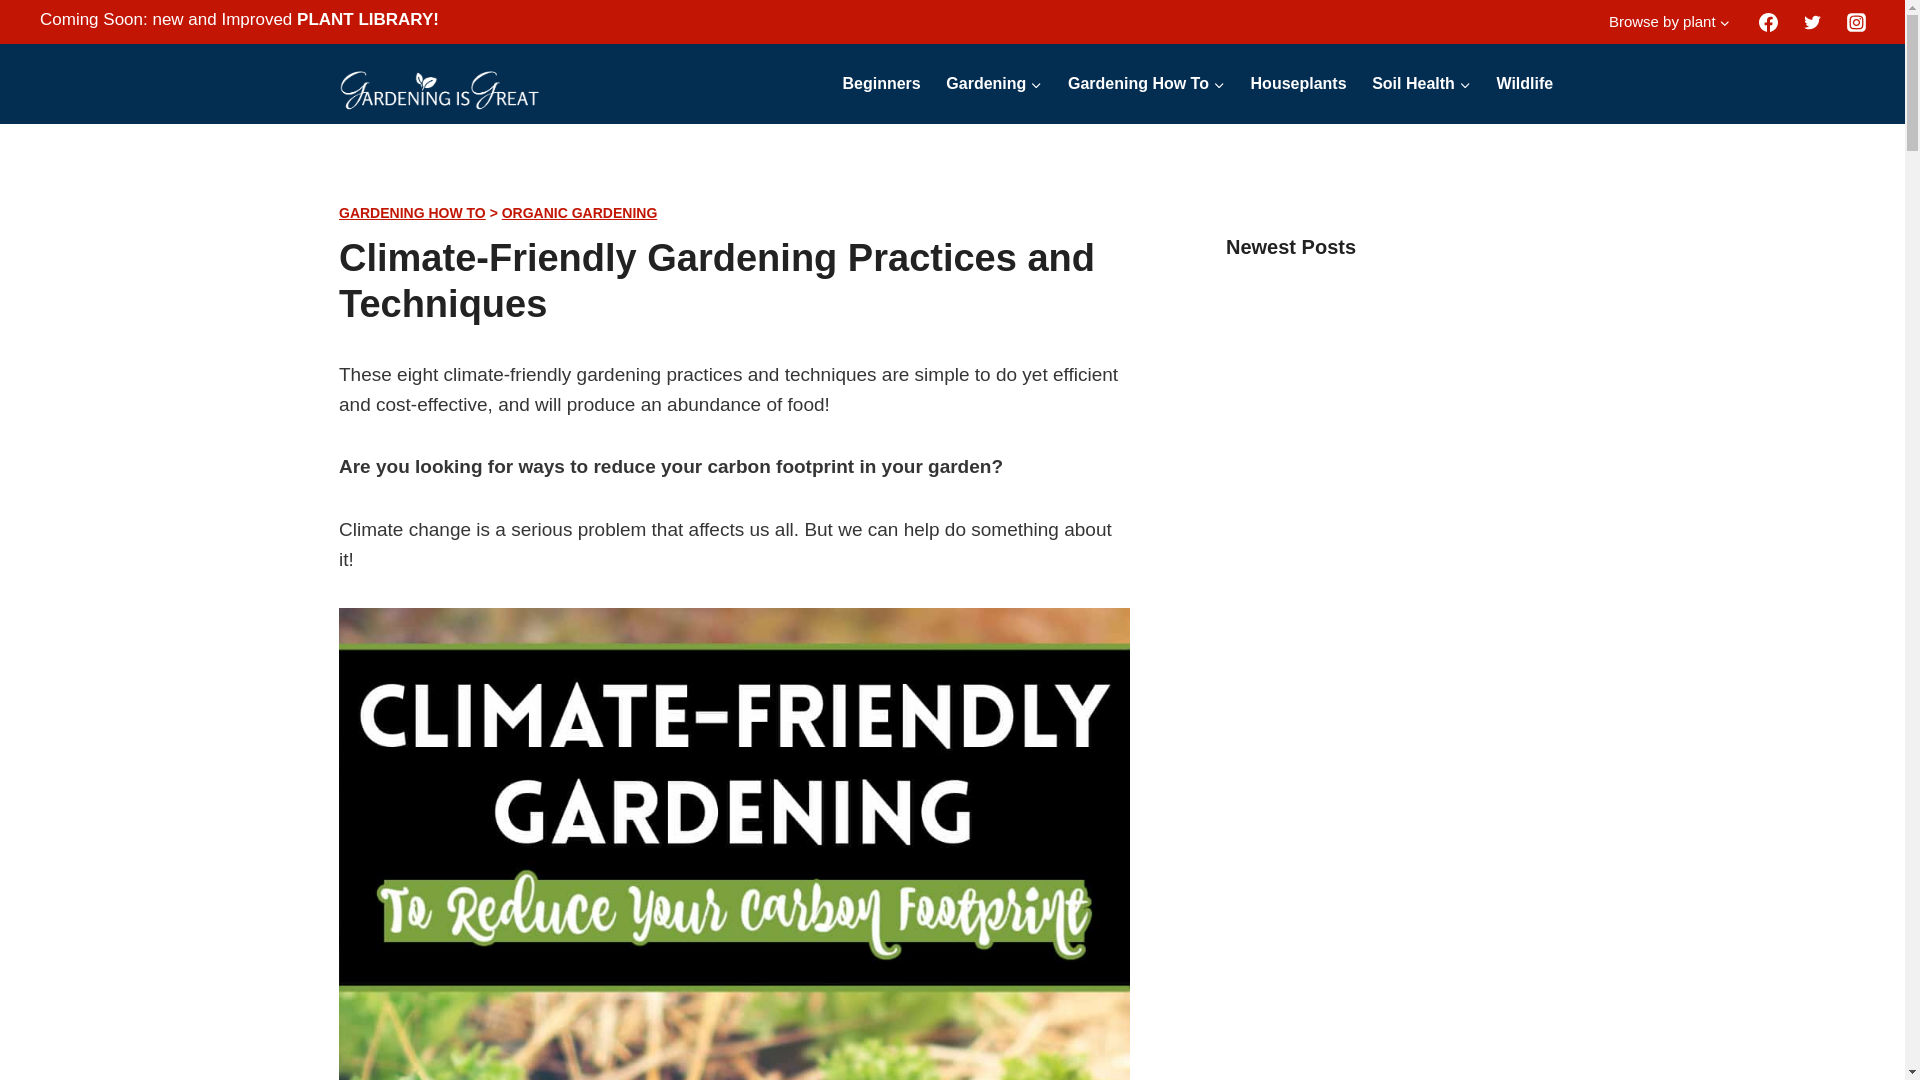  Describe the element at coordinates (881, 84) in the screenshot. I see `Beginners` at that location.